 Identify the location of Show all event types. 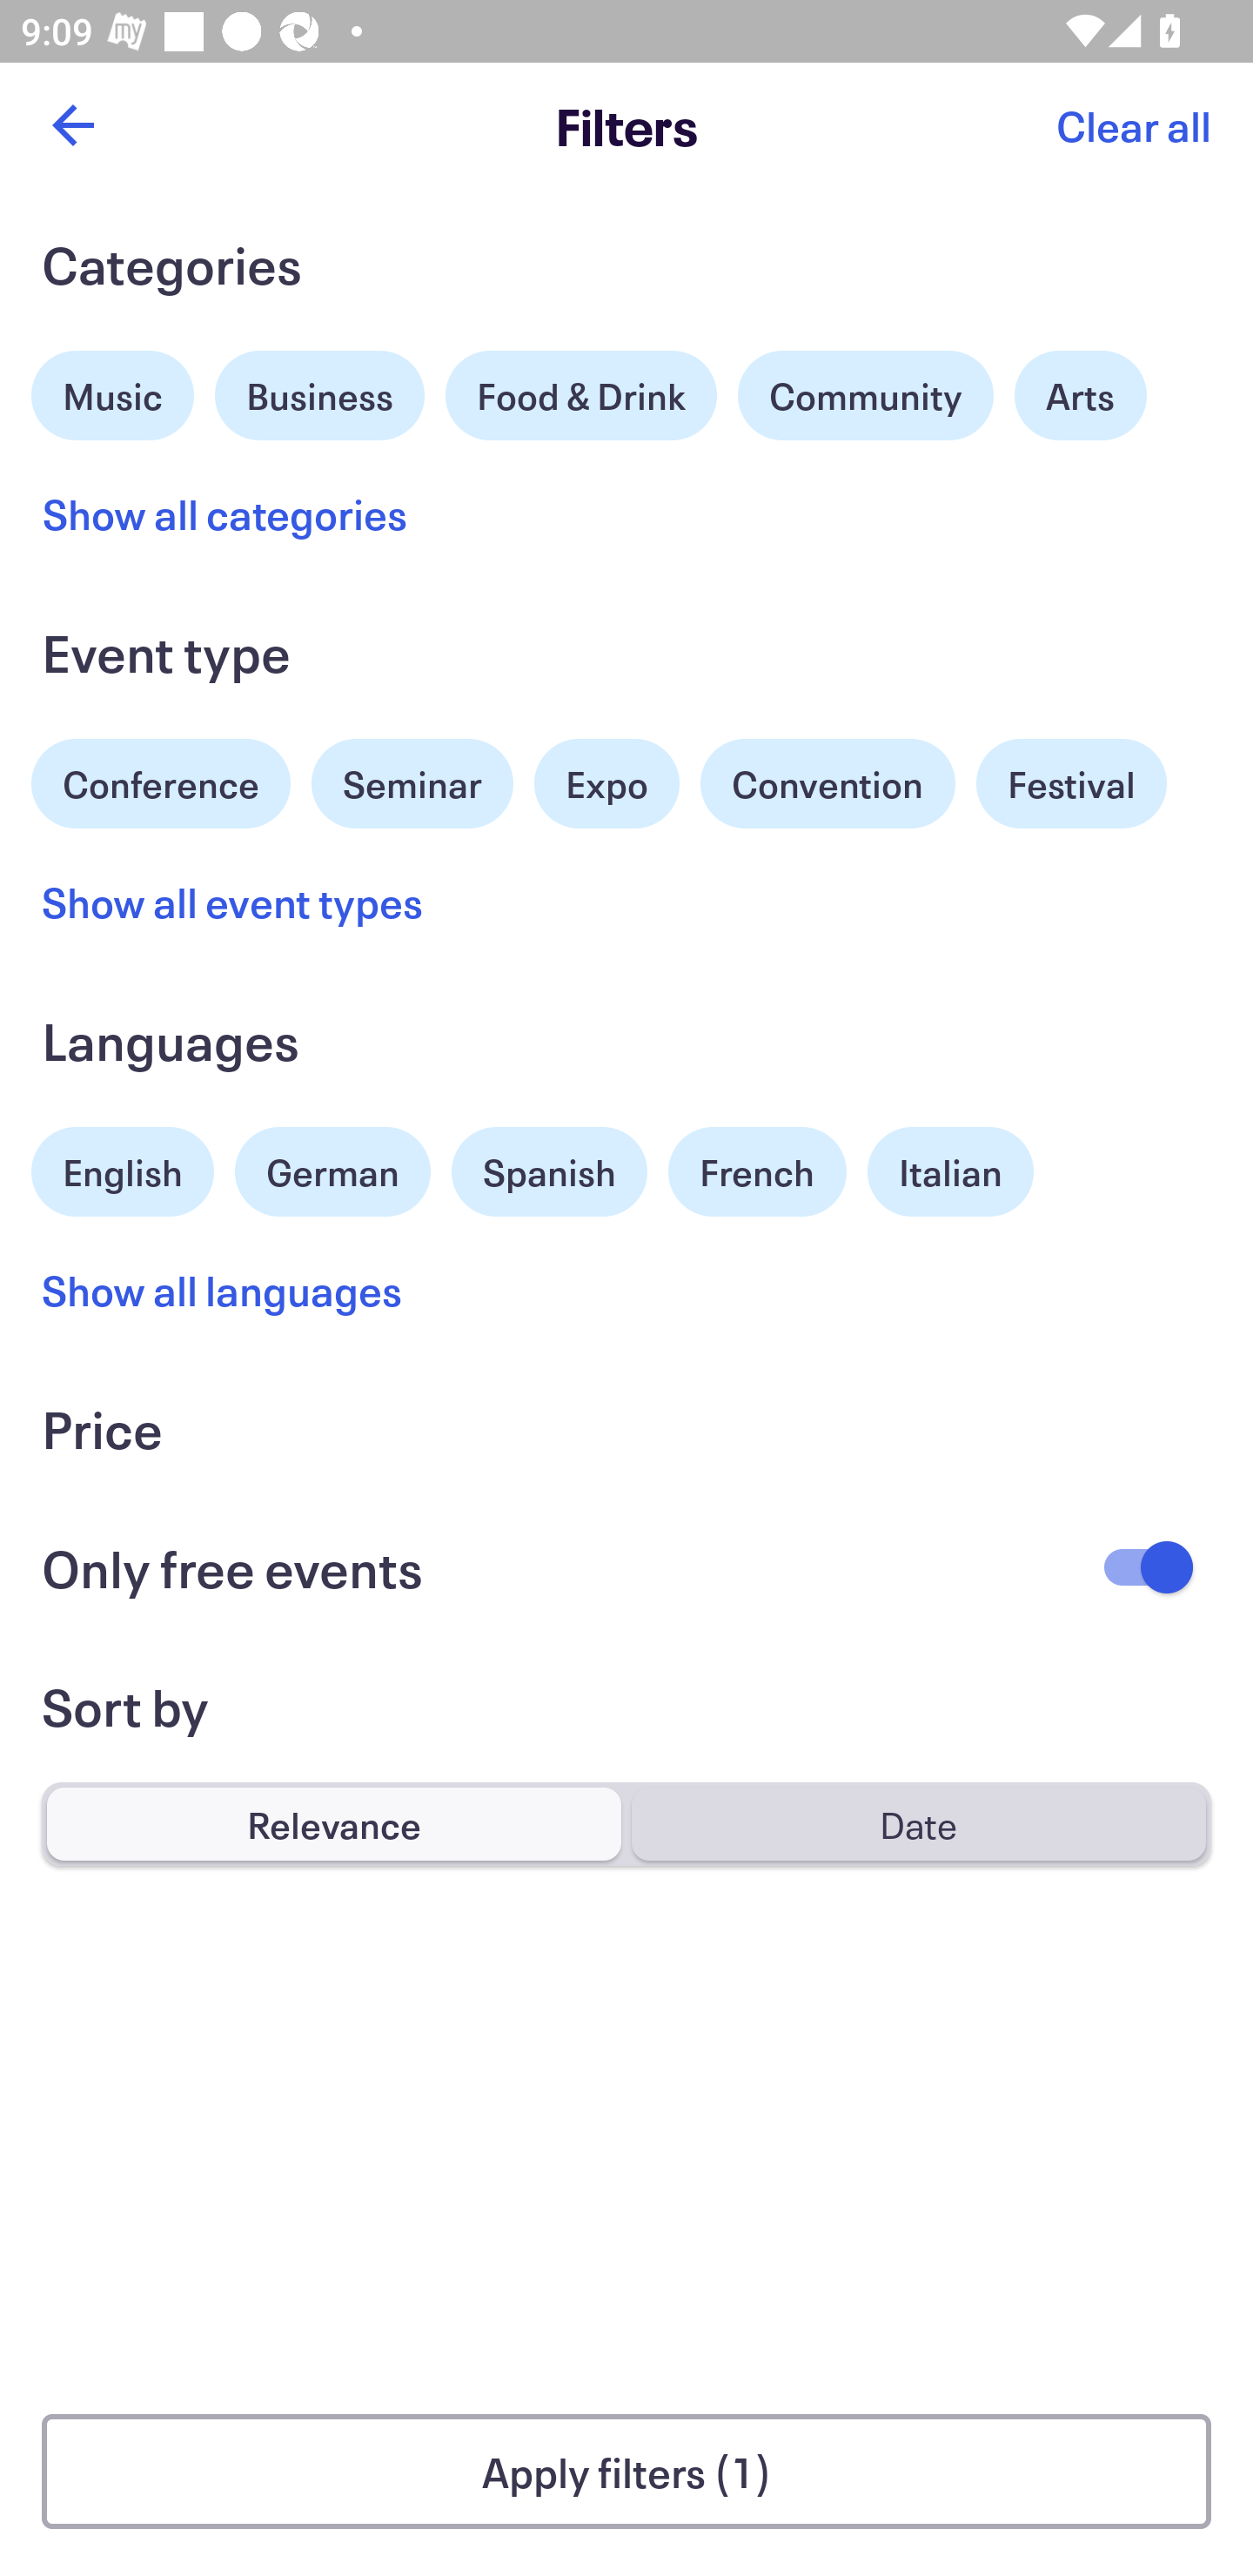
(233, 902).